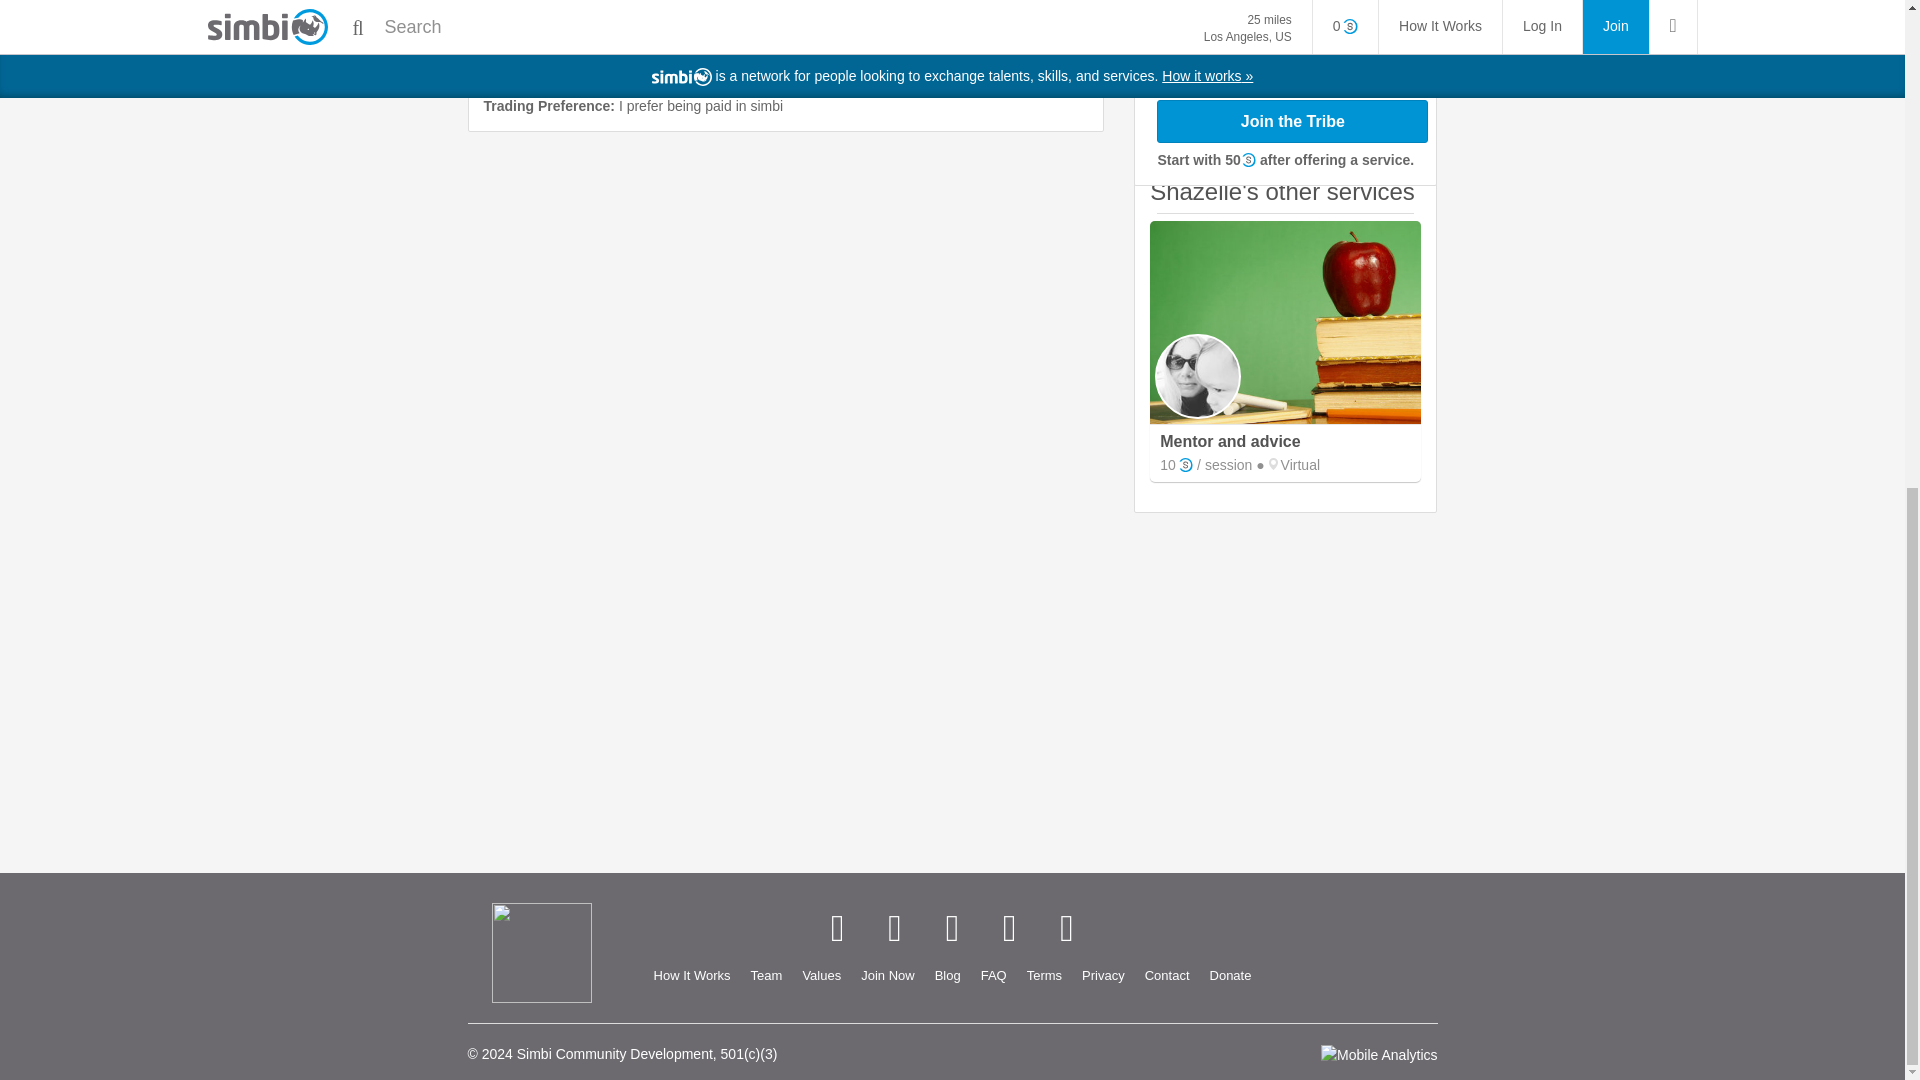  Describe the element at coordinates (948, 976) in the screenshot. I see `Blog` at that location.